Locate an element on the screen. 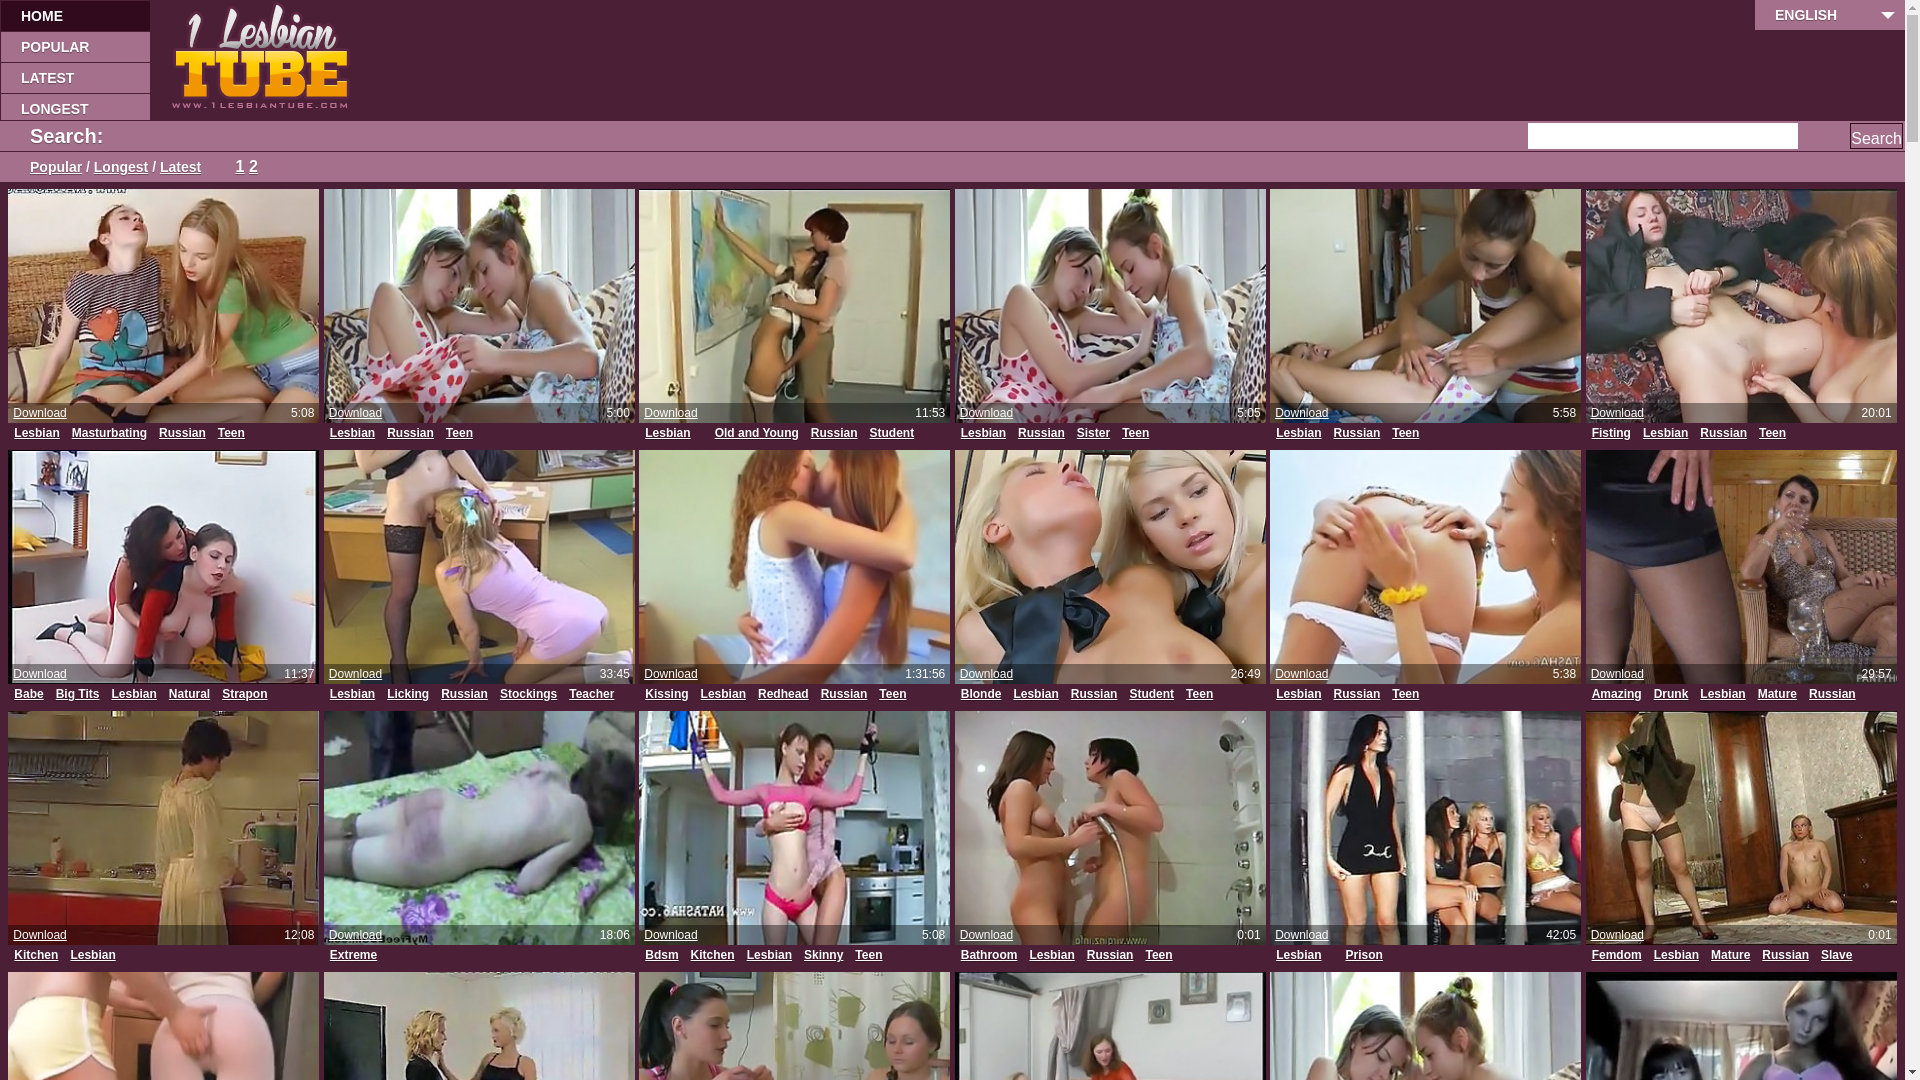  Lesbian is located at coordinates (668, 434).